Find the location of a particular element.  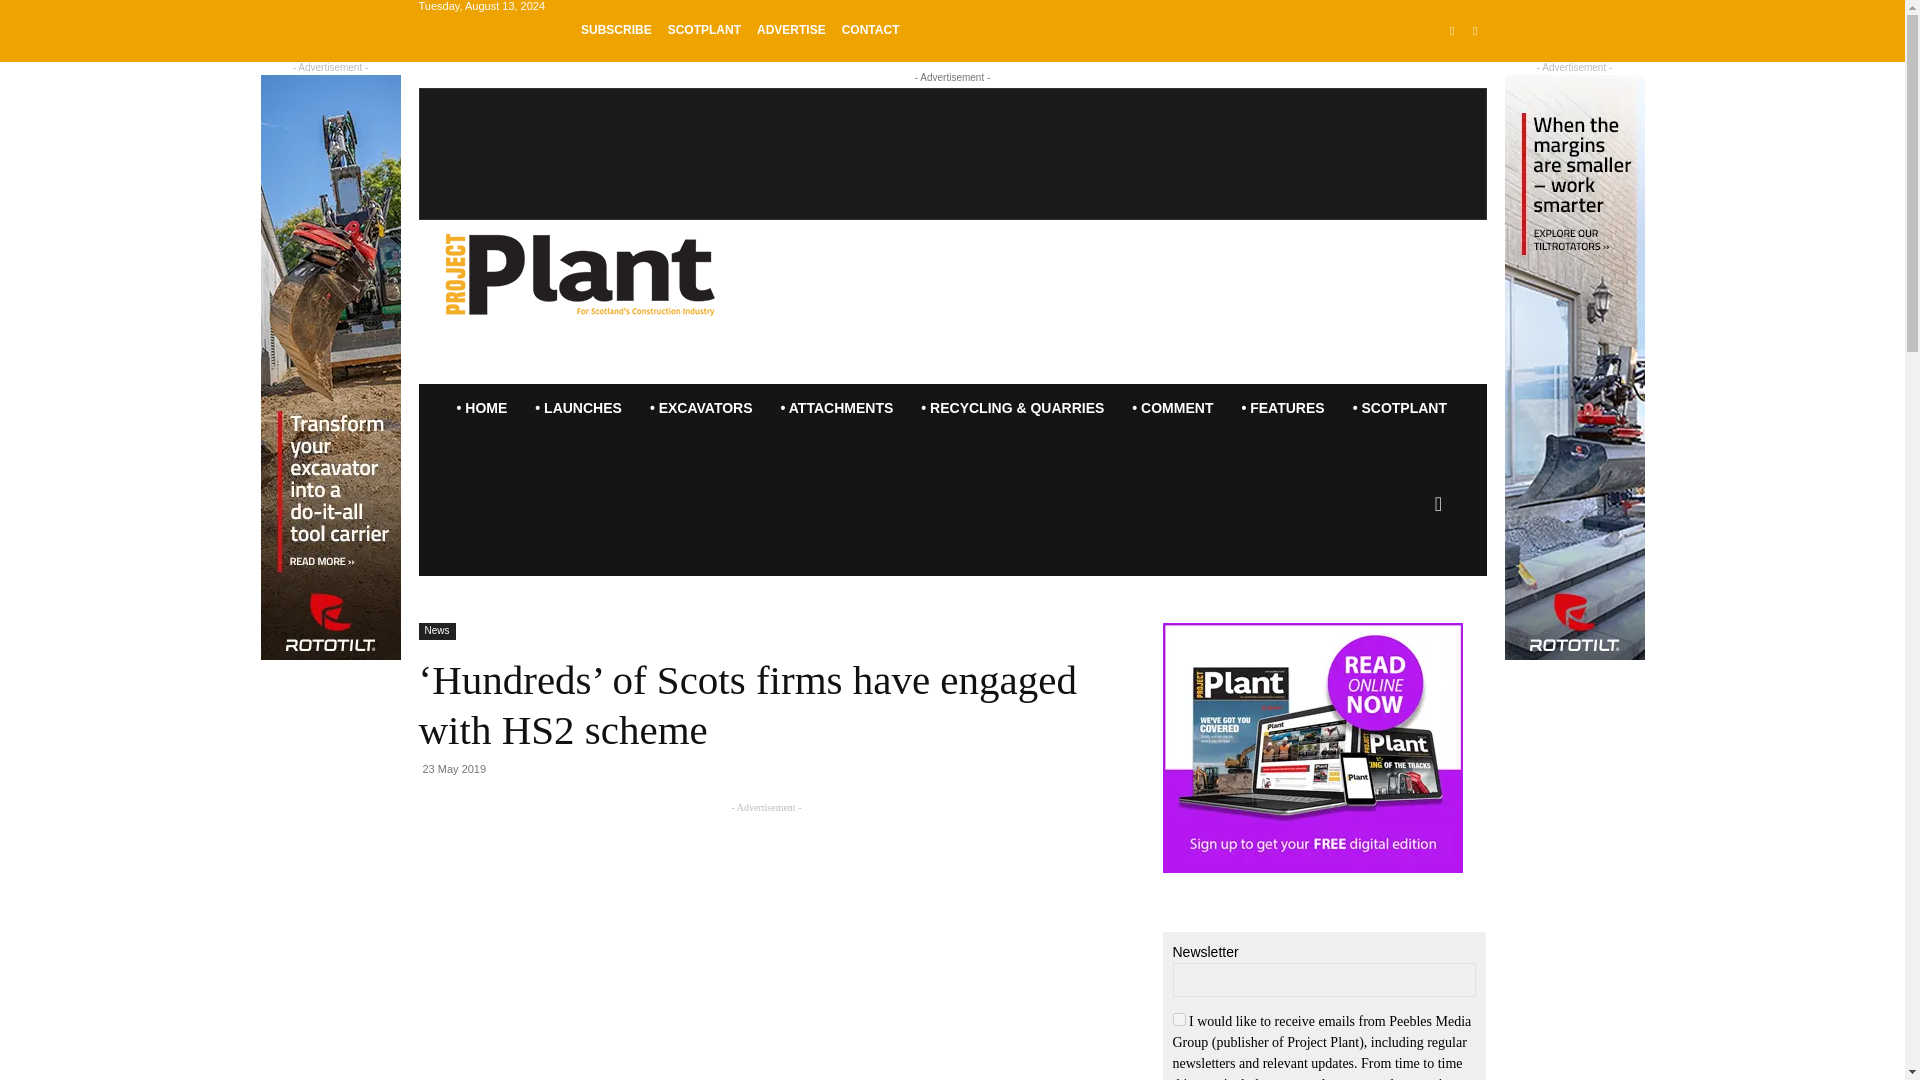

Facebook is located at coordinates (1452, 32).